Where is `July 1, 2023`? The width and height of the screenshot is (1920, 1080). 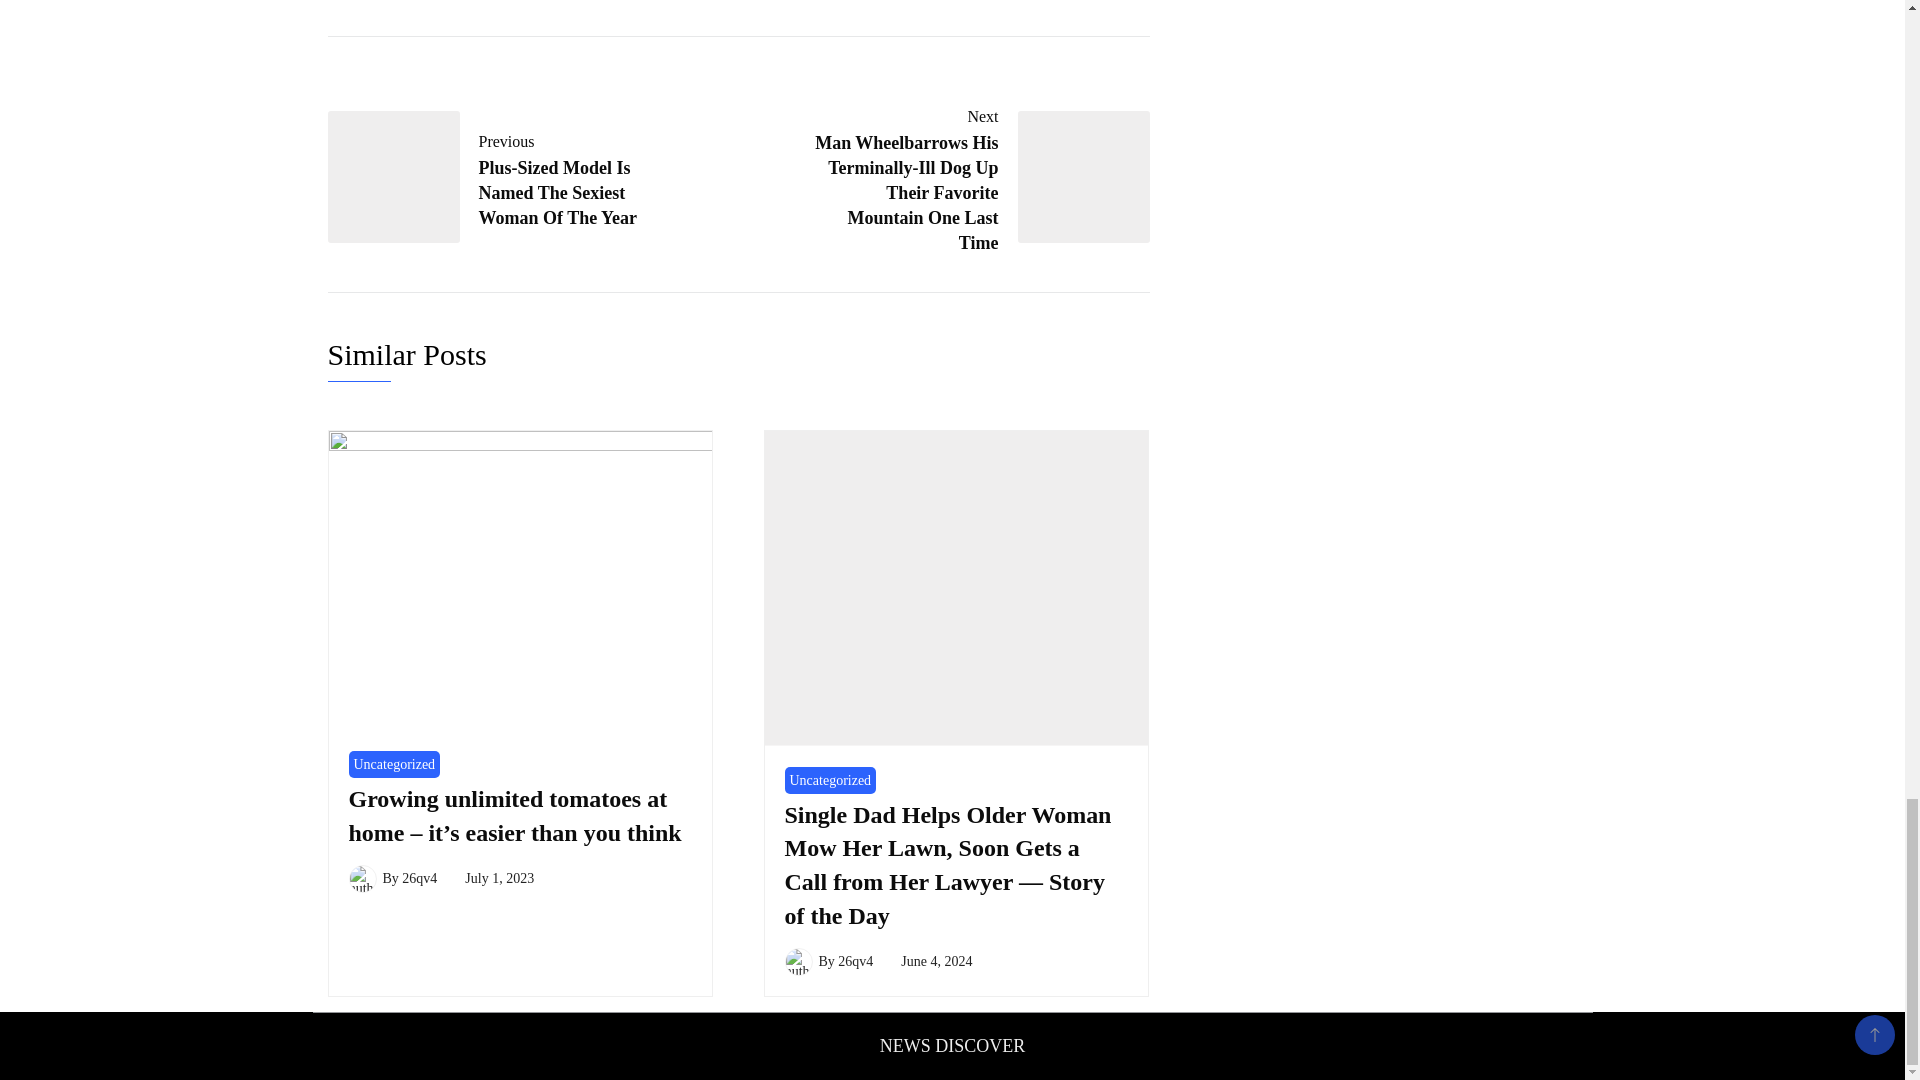 July 1, 2023 is located at coordinates (498, 878).